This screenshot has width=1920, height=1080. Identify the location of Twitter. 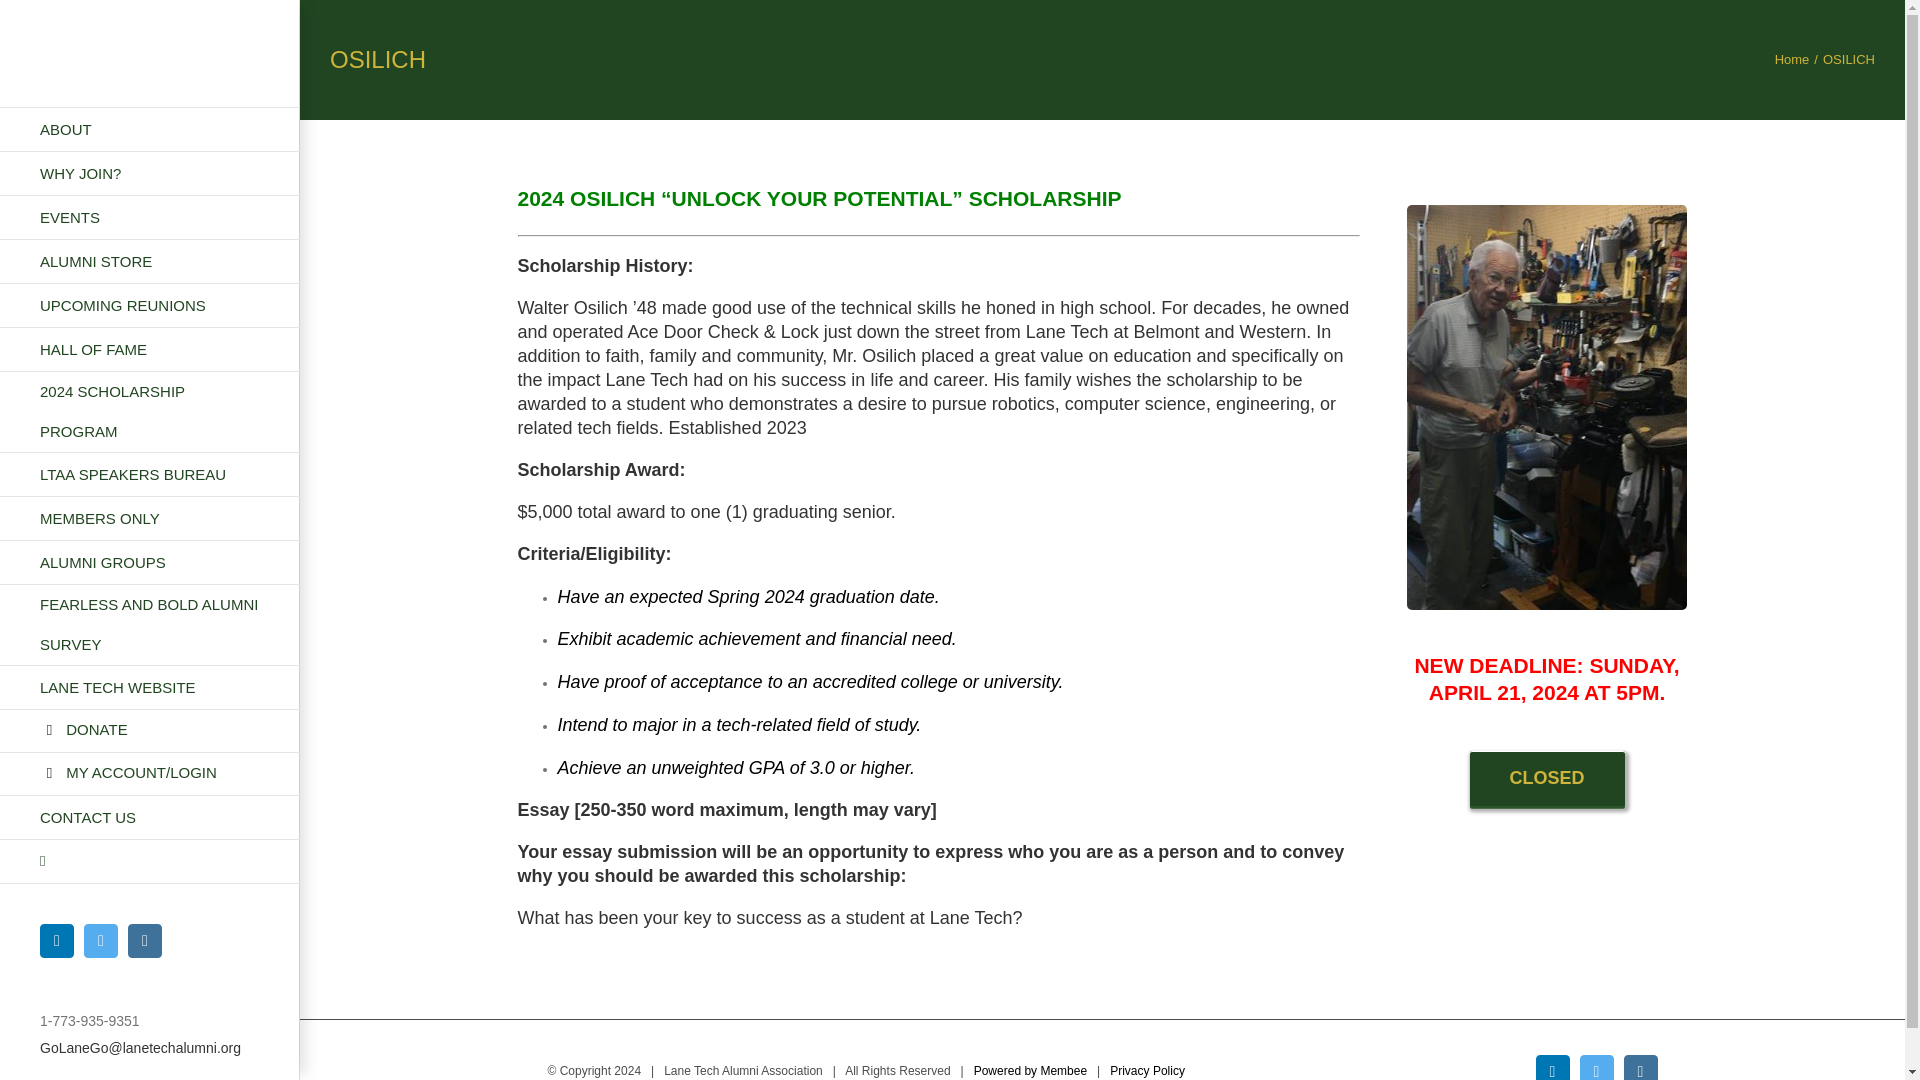
(100, 940).